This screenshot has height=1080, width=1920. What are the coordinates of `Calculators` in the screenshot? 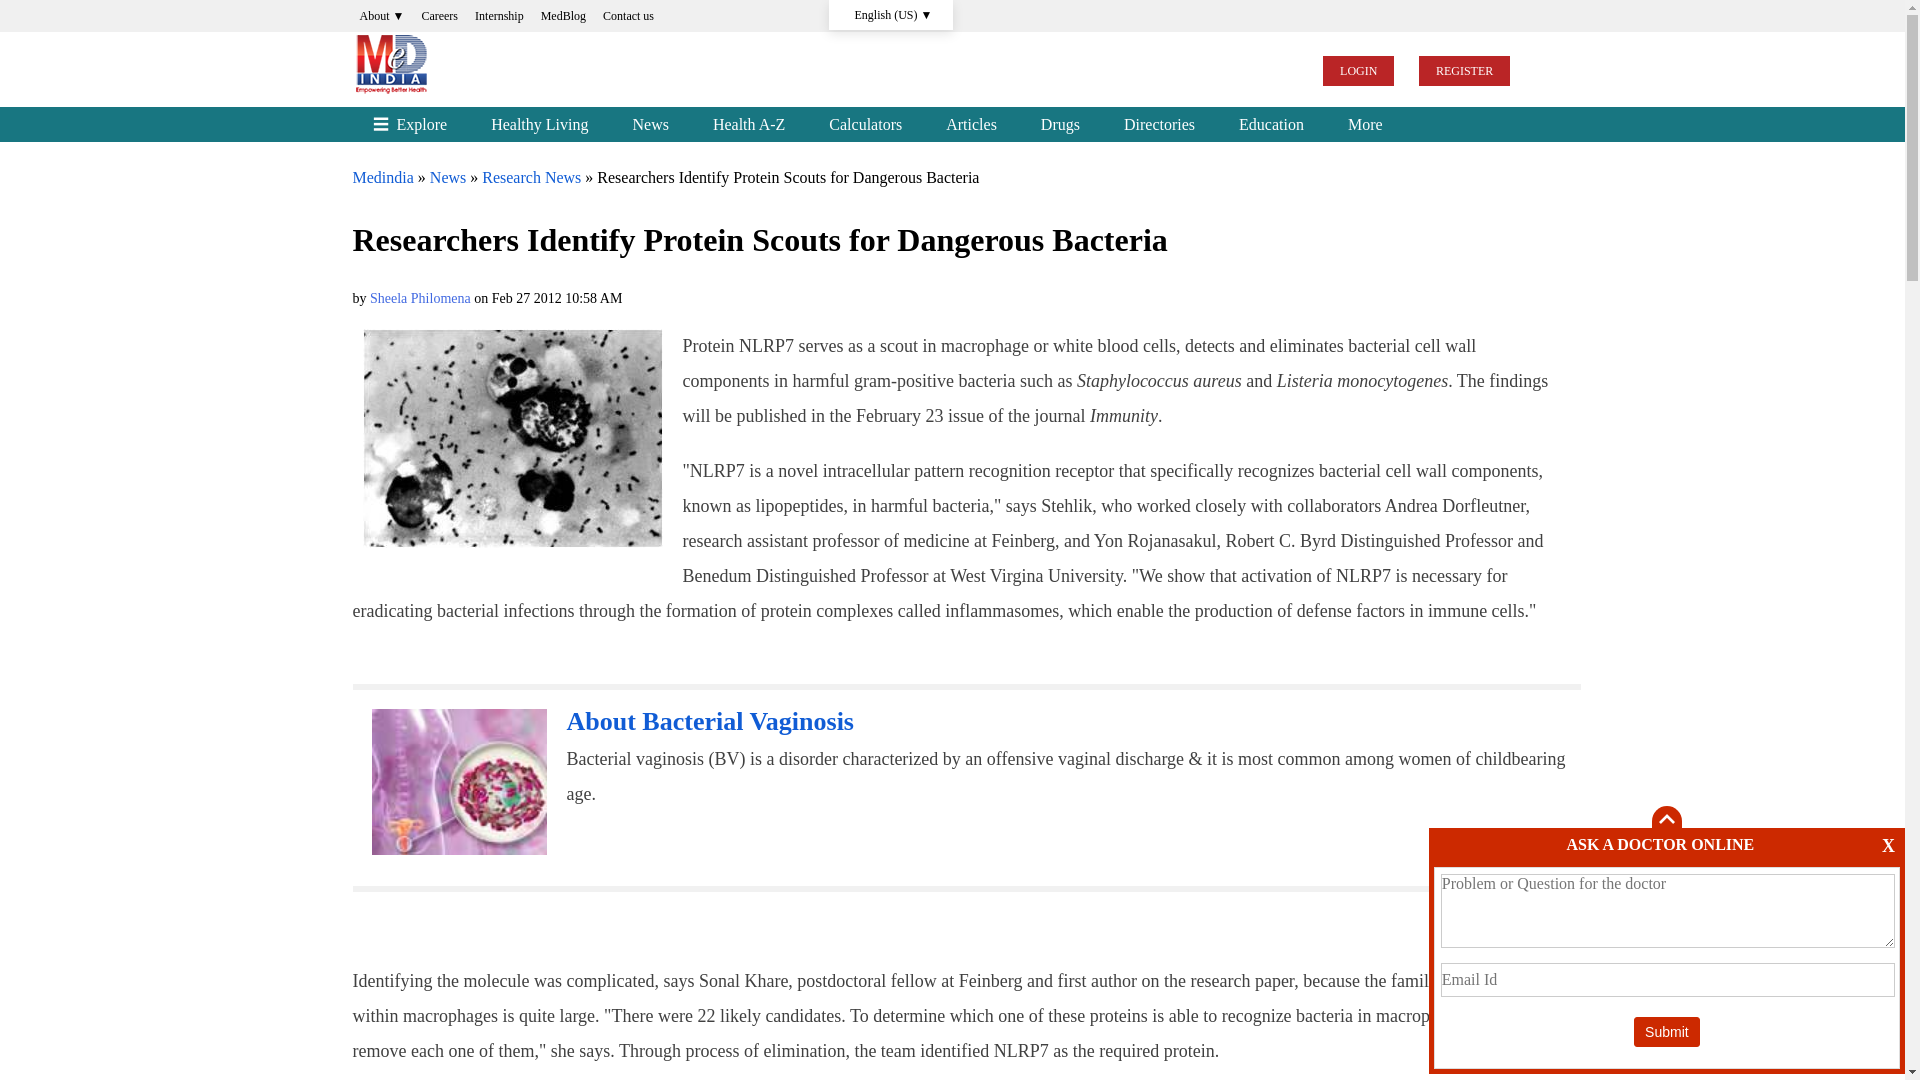 It's located at (710, 721).